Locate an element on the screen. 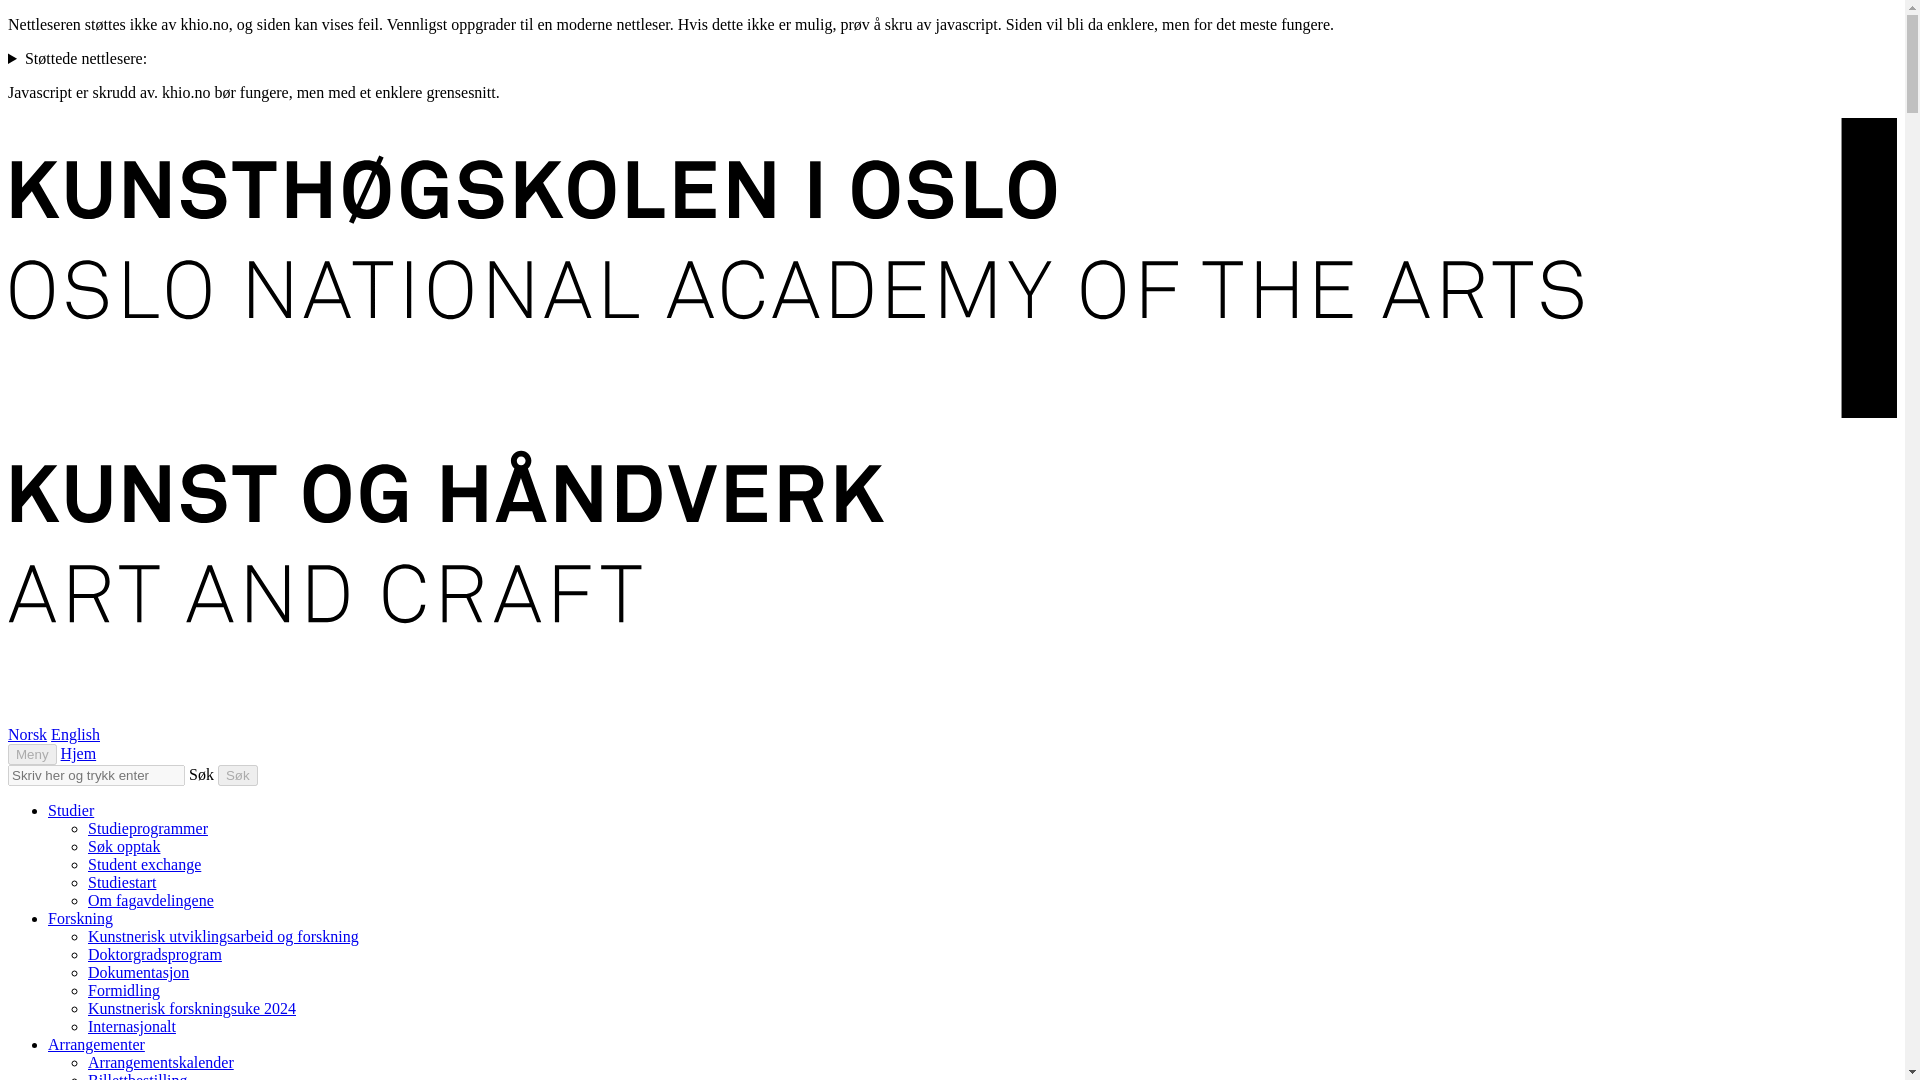 The image size is (1920, 1080). Billettbestilling is located at coordinates (138, 1076).